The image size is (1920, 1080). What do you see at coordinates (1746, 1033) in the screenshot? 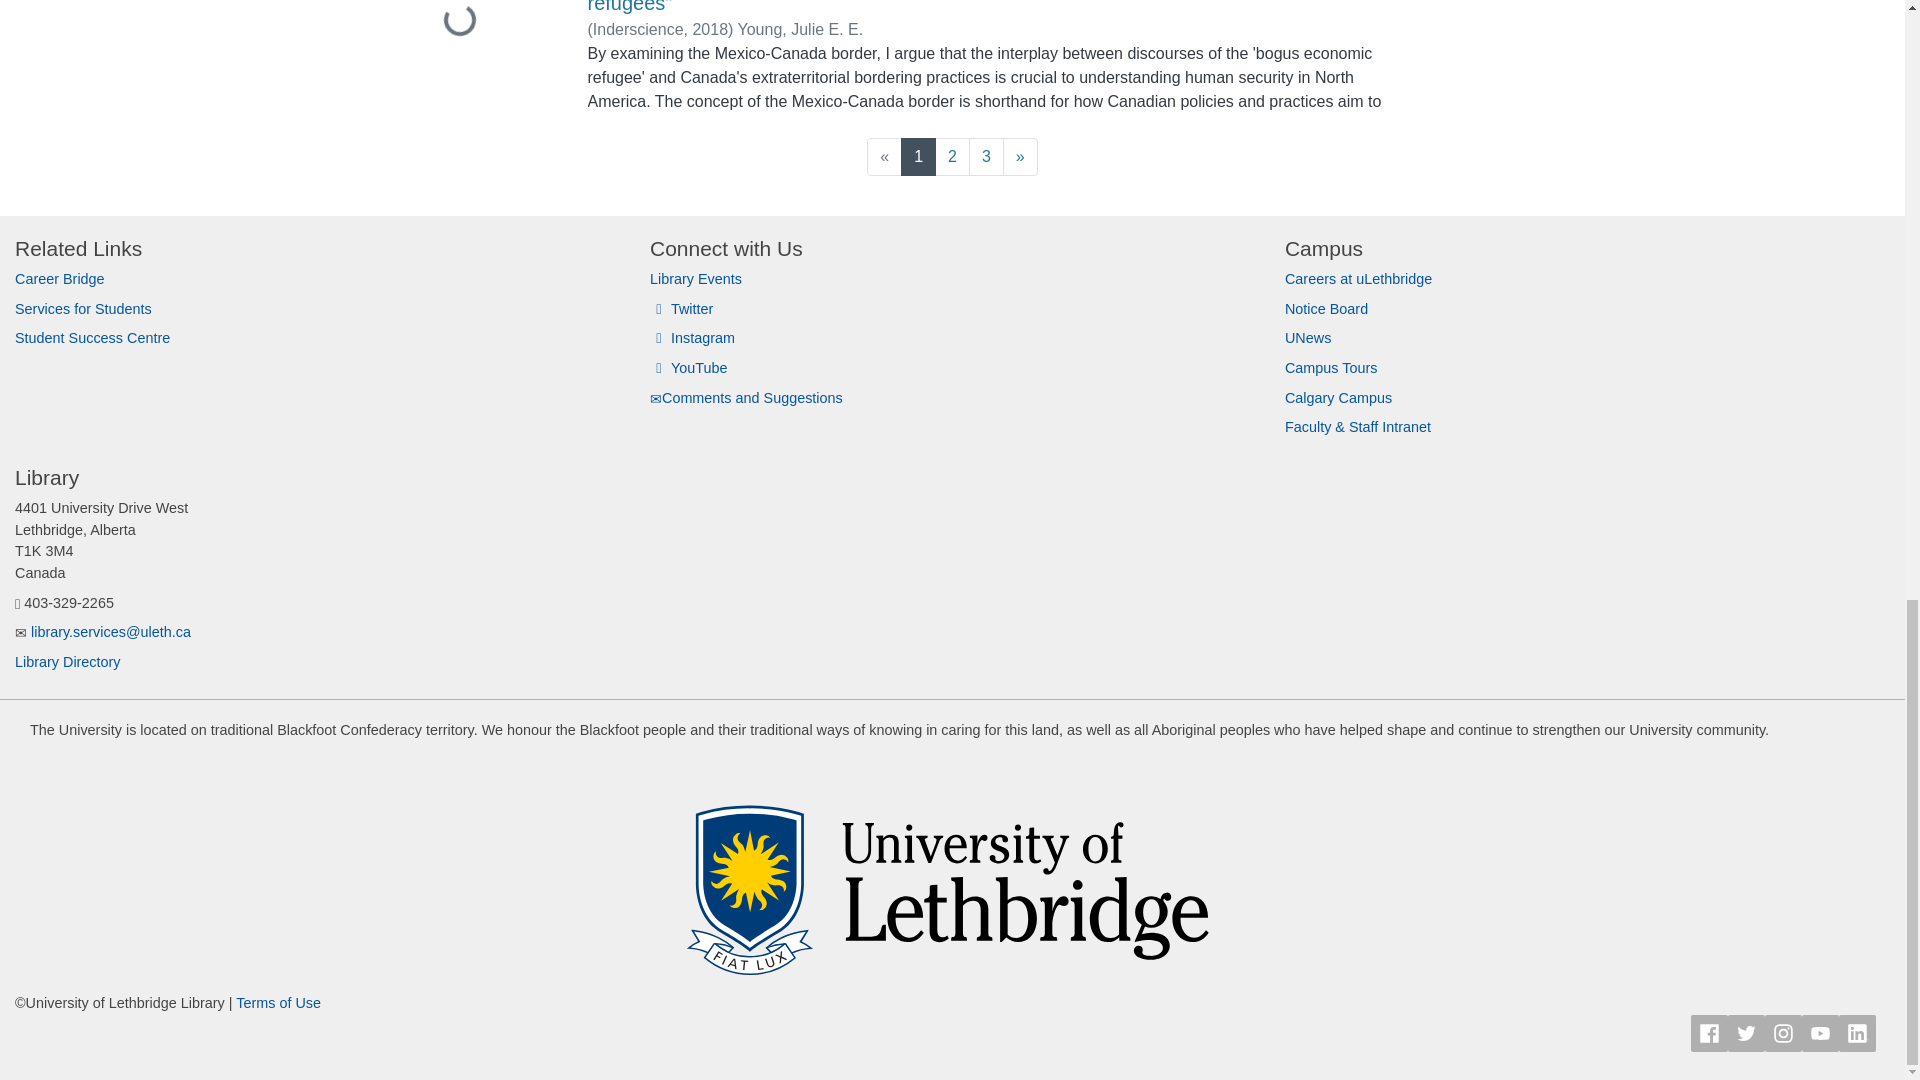
I see `Twitter Link` at bounding box center [1746, 1033].